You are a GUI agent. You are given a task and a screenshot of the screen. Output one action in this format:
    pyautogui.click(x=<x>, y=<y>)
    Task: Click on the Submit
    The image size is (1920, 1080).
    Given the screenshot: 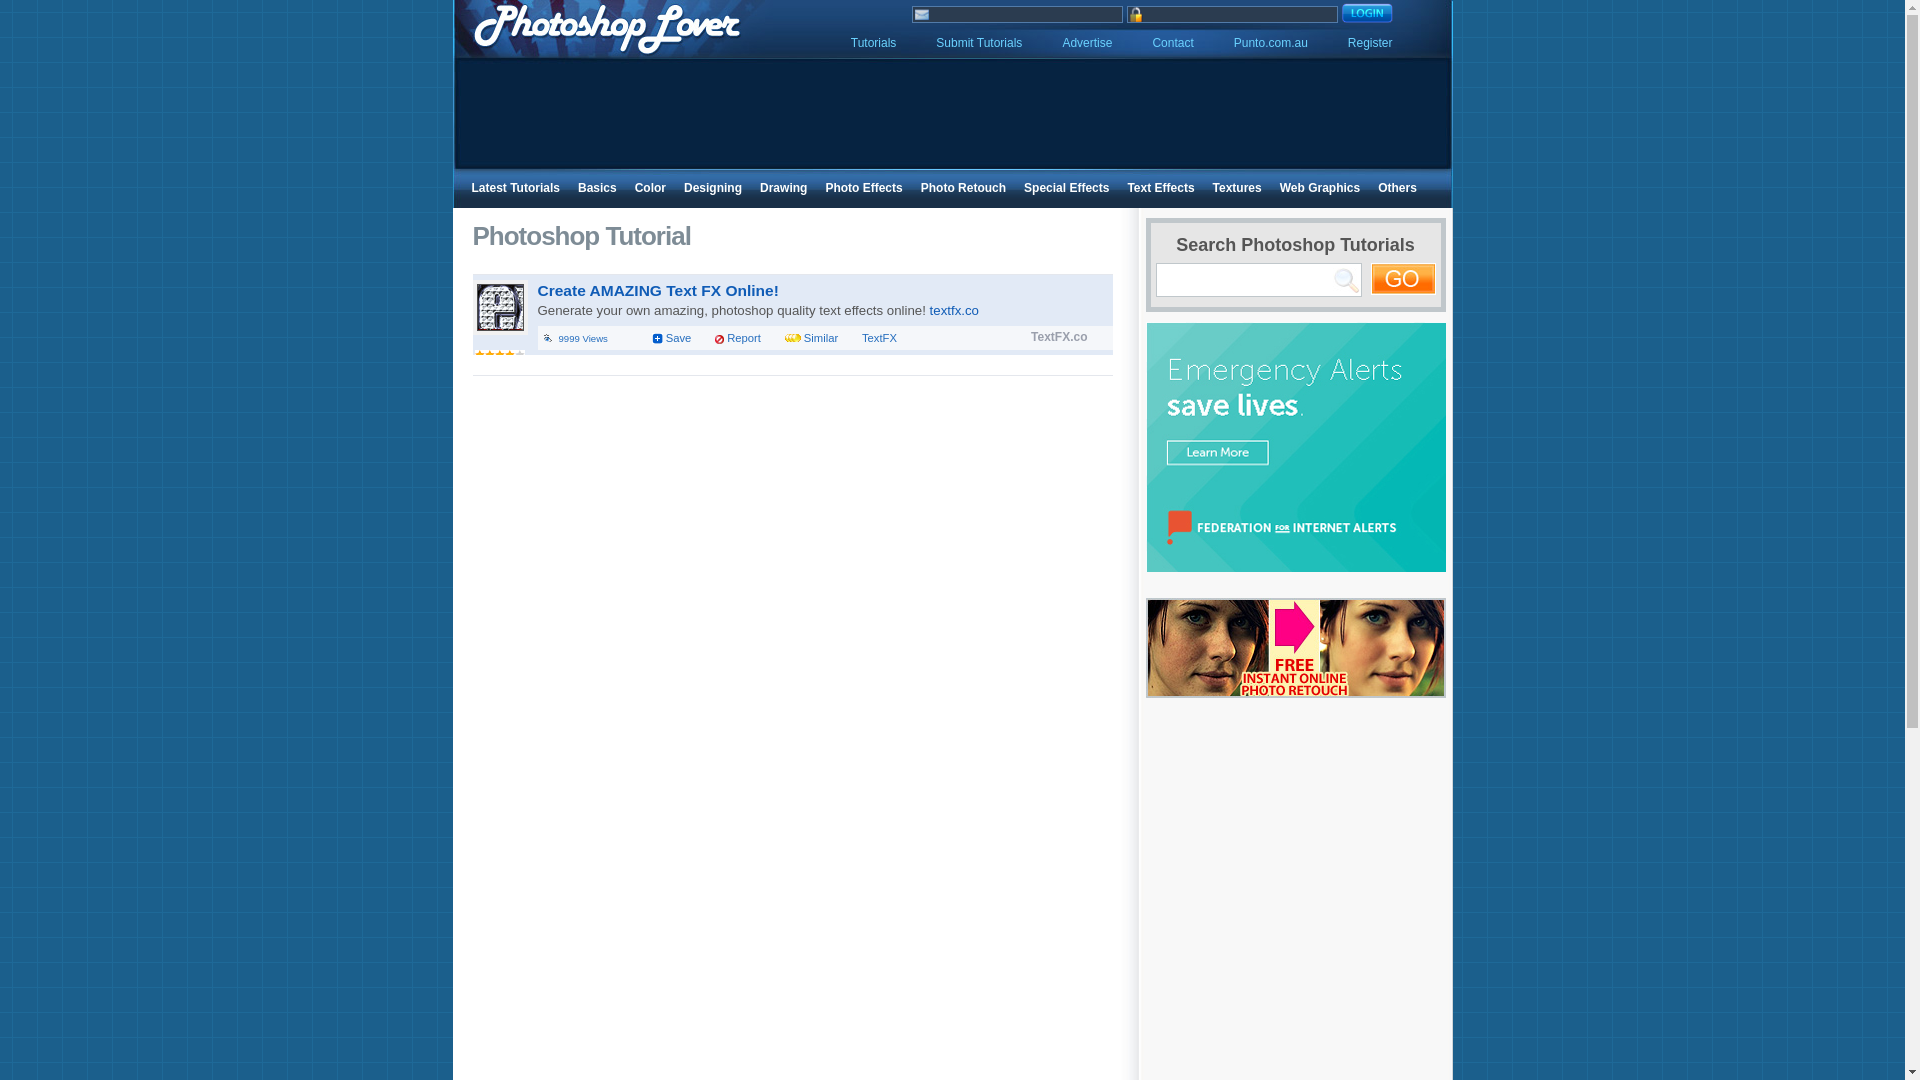 What is the action you would take?
    pyautogui.click(x=978, y=42)
    